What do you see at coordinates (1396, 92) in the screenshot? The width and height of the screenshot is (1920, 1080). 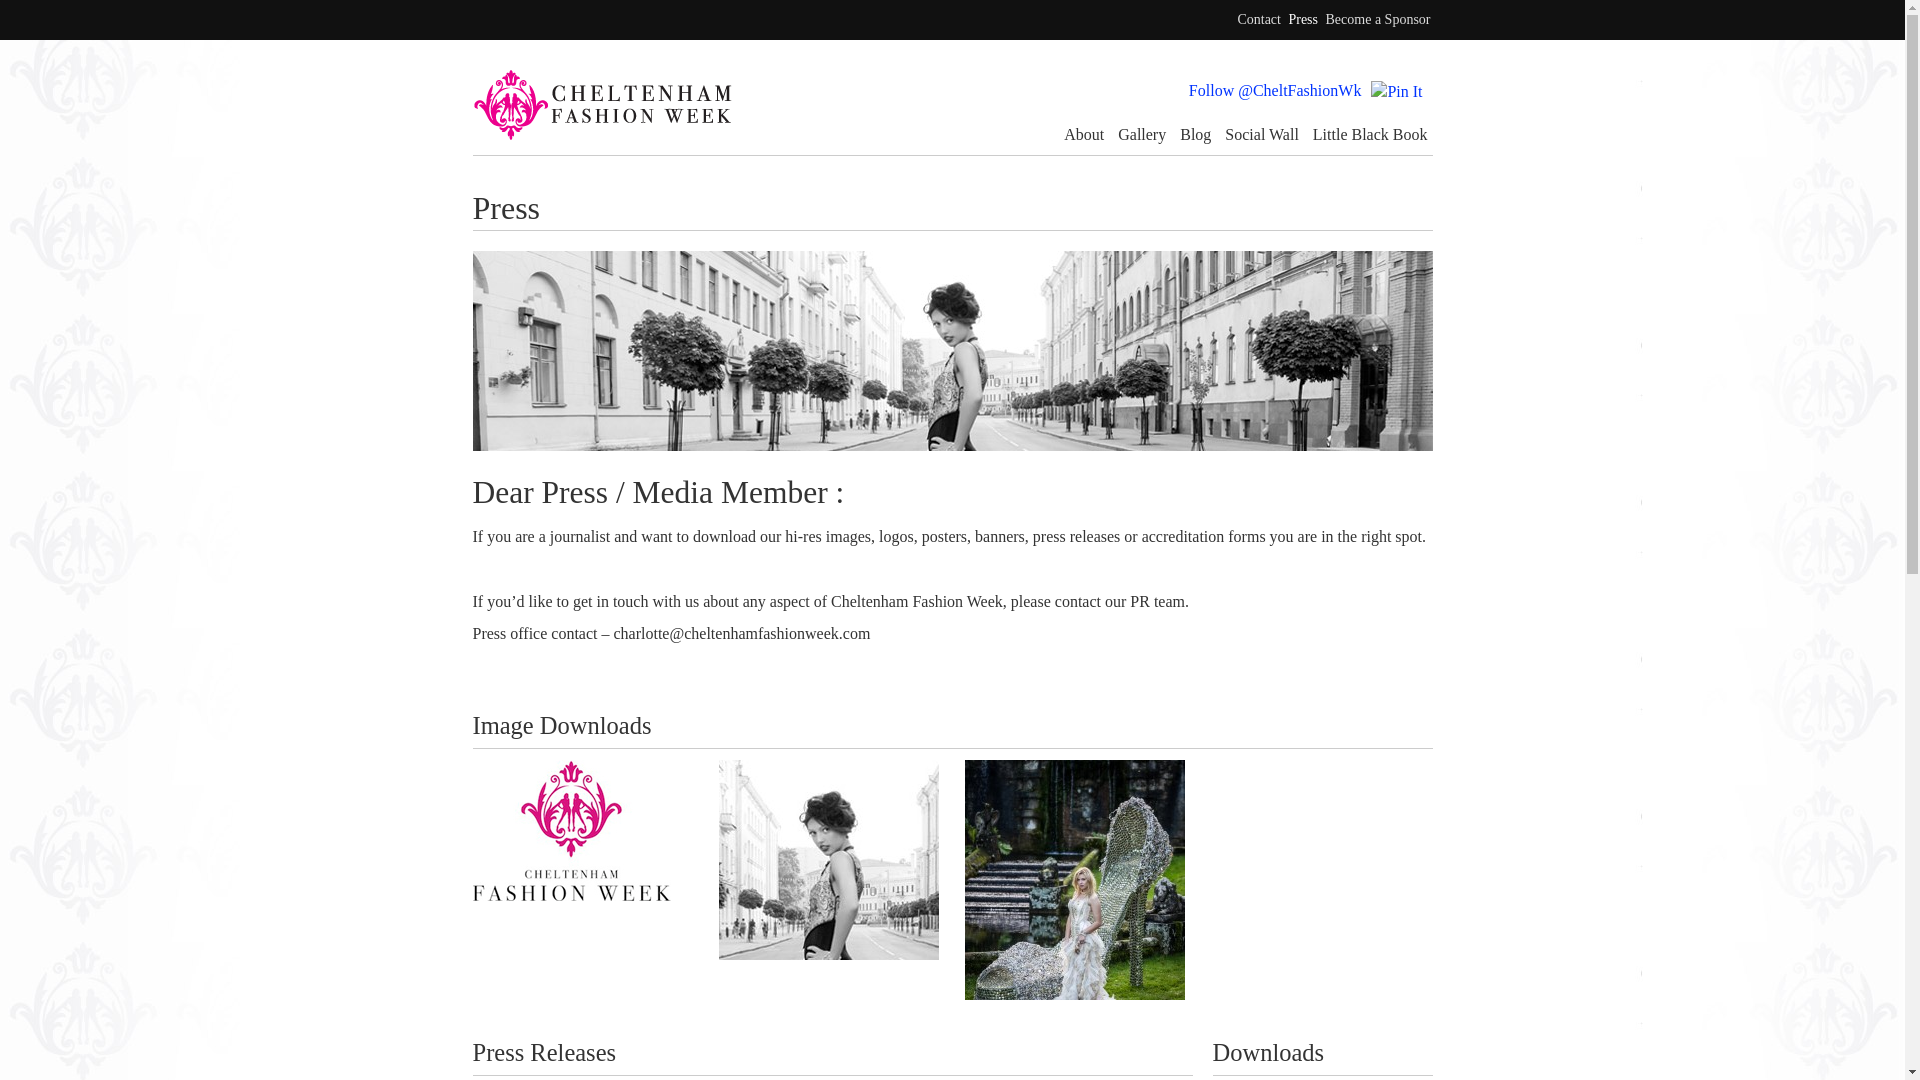 I see `Pin It` at bounding box center [1396, 92].